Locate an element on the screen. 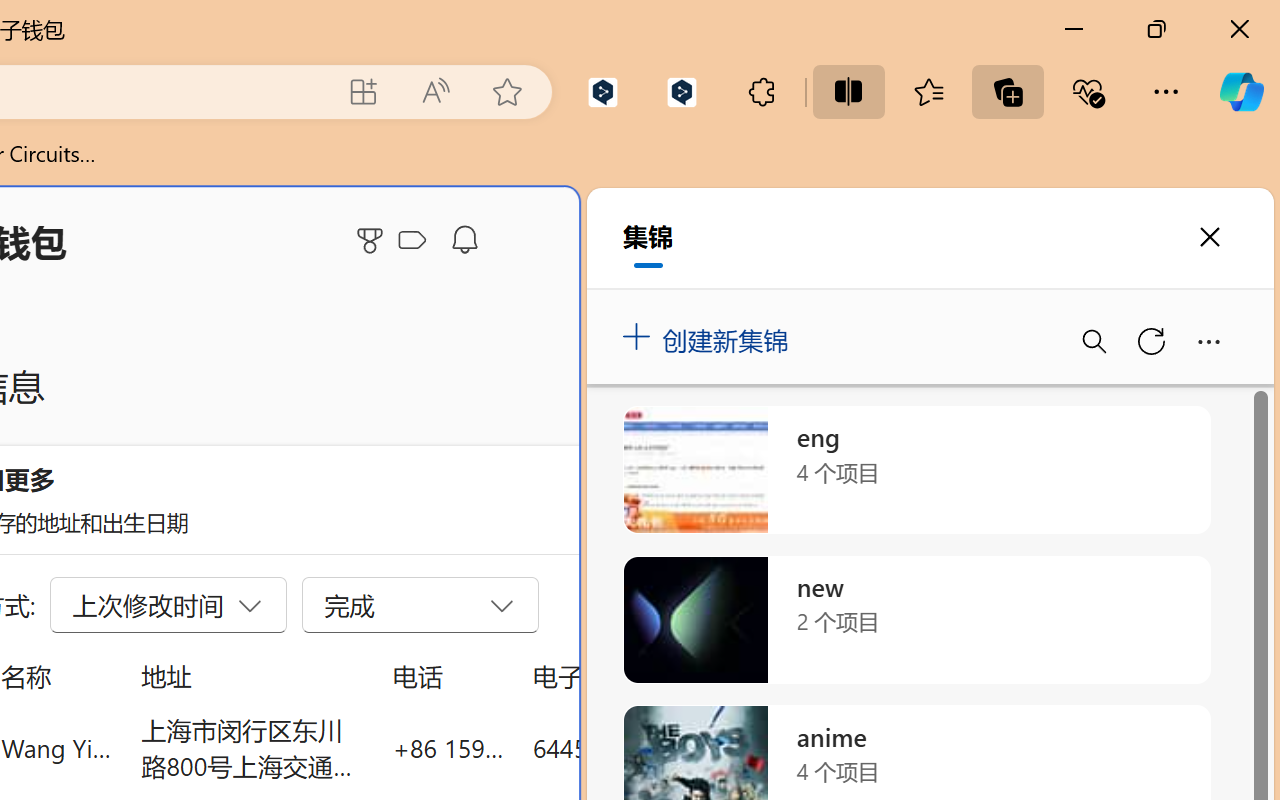  Copilot (Ctrl+Shift+.) is located at coordinates (1241, 92).